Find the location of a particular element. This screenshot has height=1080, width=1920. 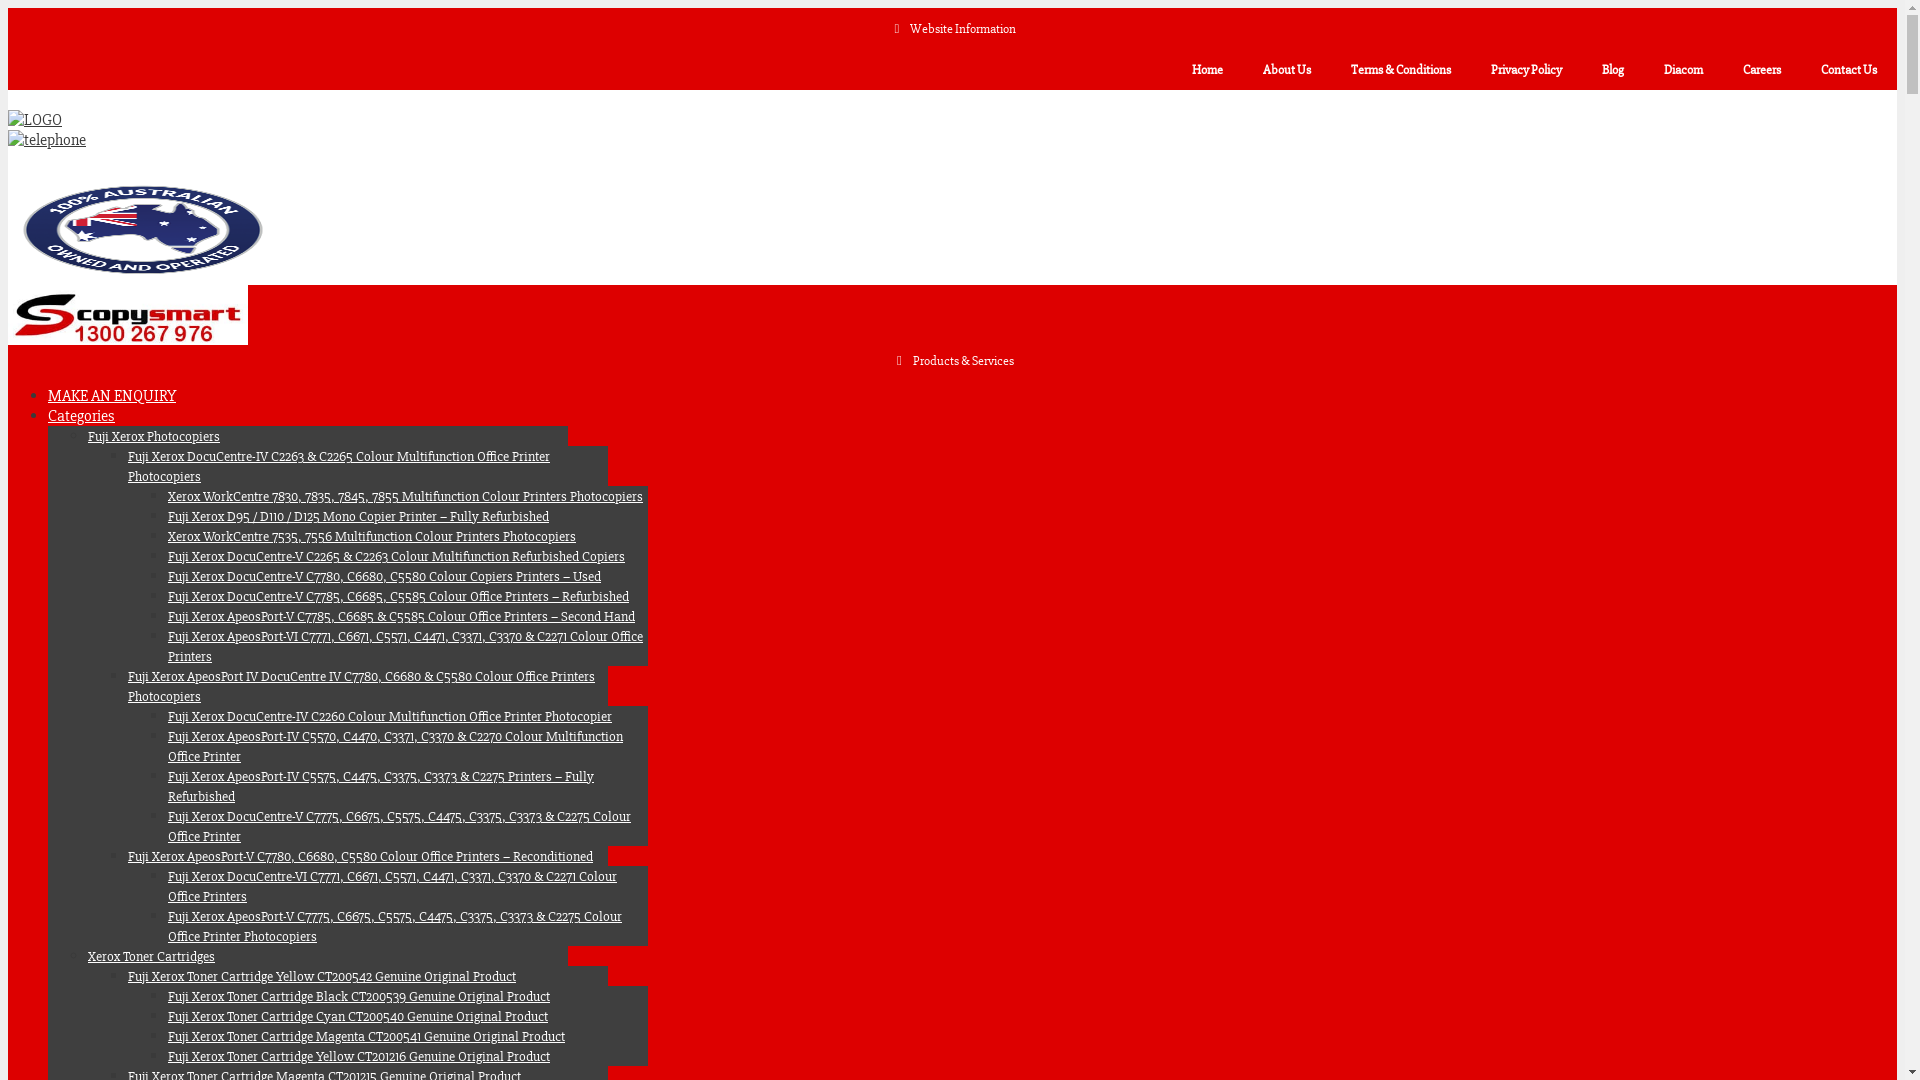

Privacy Policy is located at coordinates (1526, 70).